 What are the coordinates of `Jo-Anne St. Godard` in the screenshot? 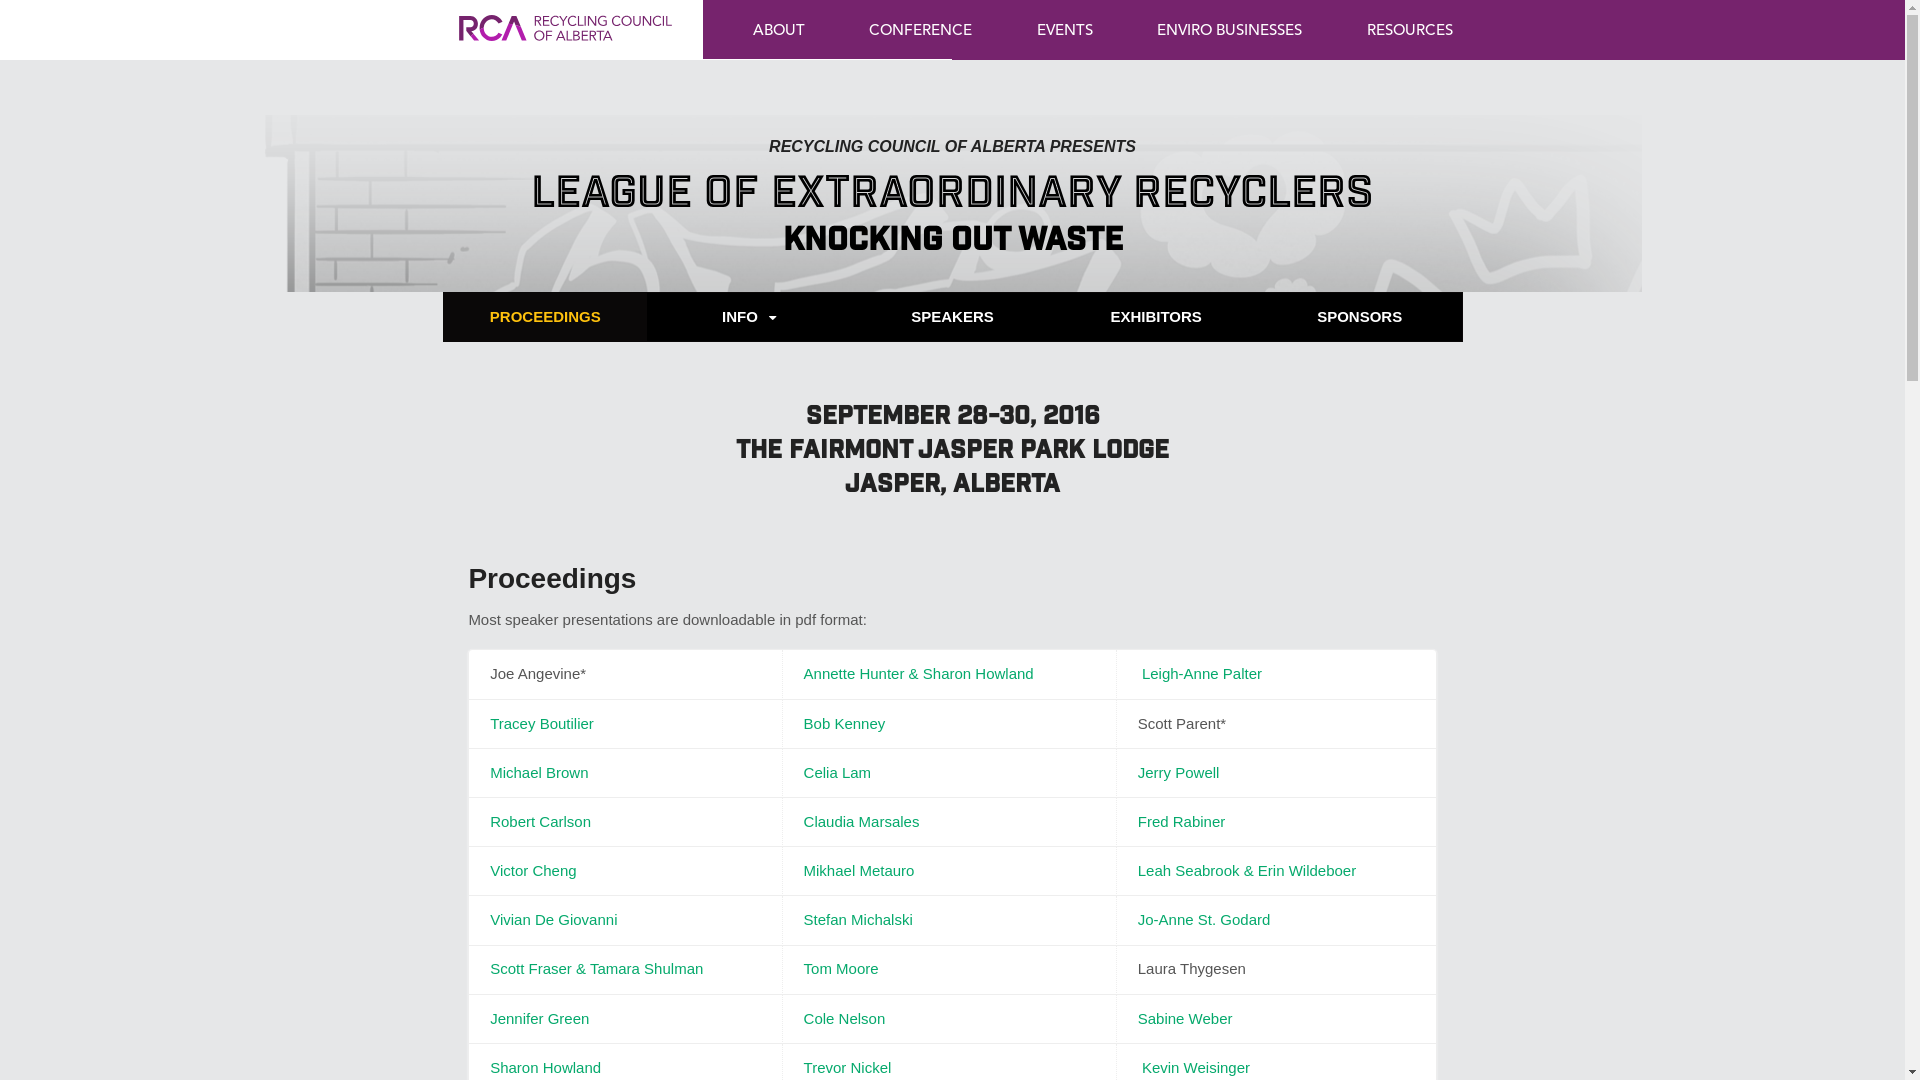 It's located at (1204, 920).